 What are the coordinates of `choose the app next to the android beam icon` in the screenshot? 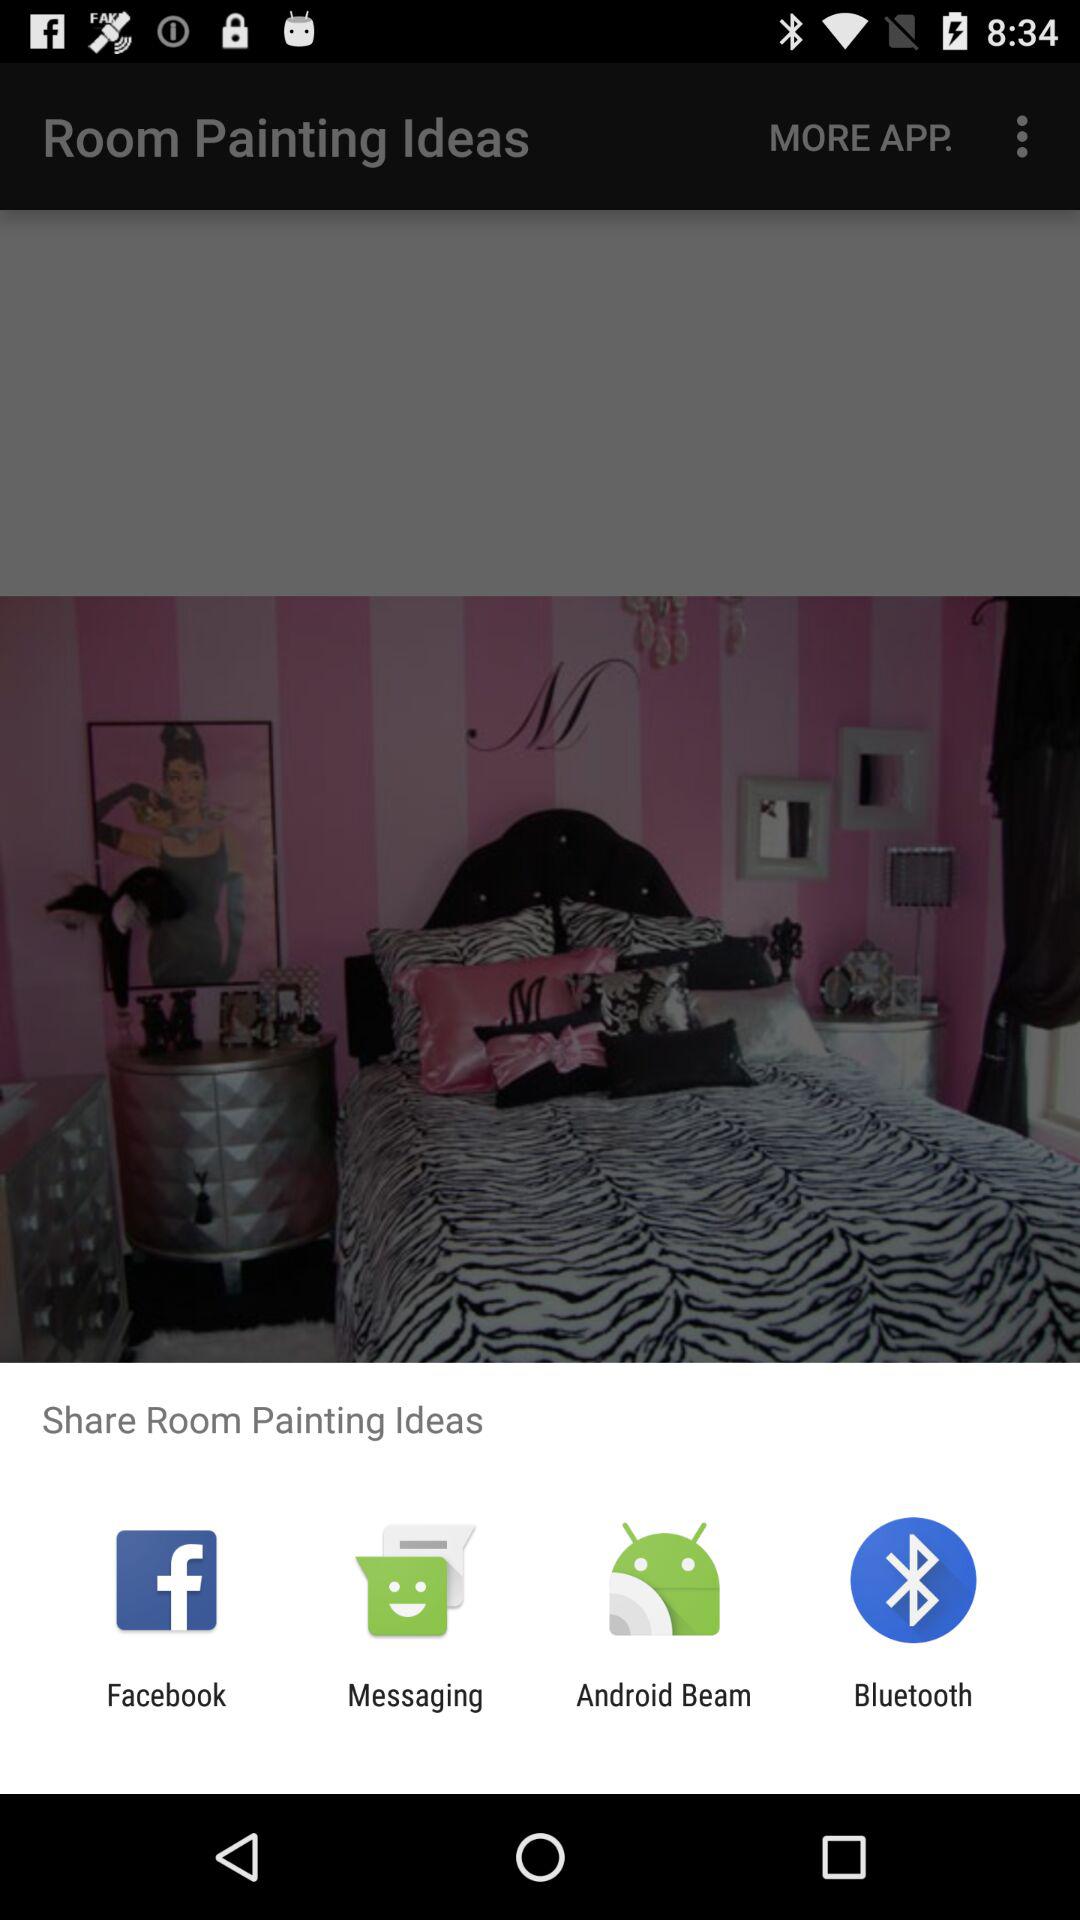 It's located at (912, 1712).